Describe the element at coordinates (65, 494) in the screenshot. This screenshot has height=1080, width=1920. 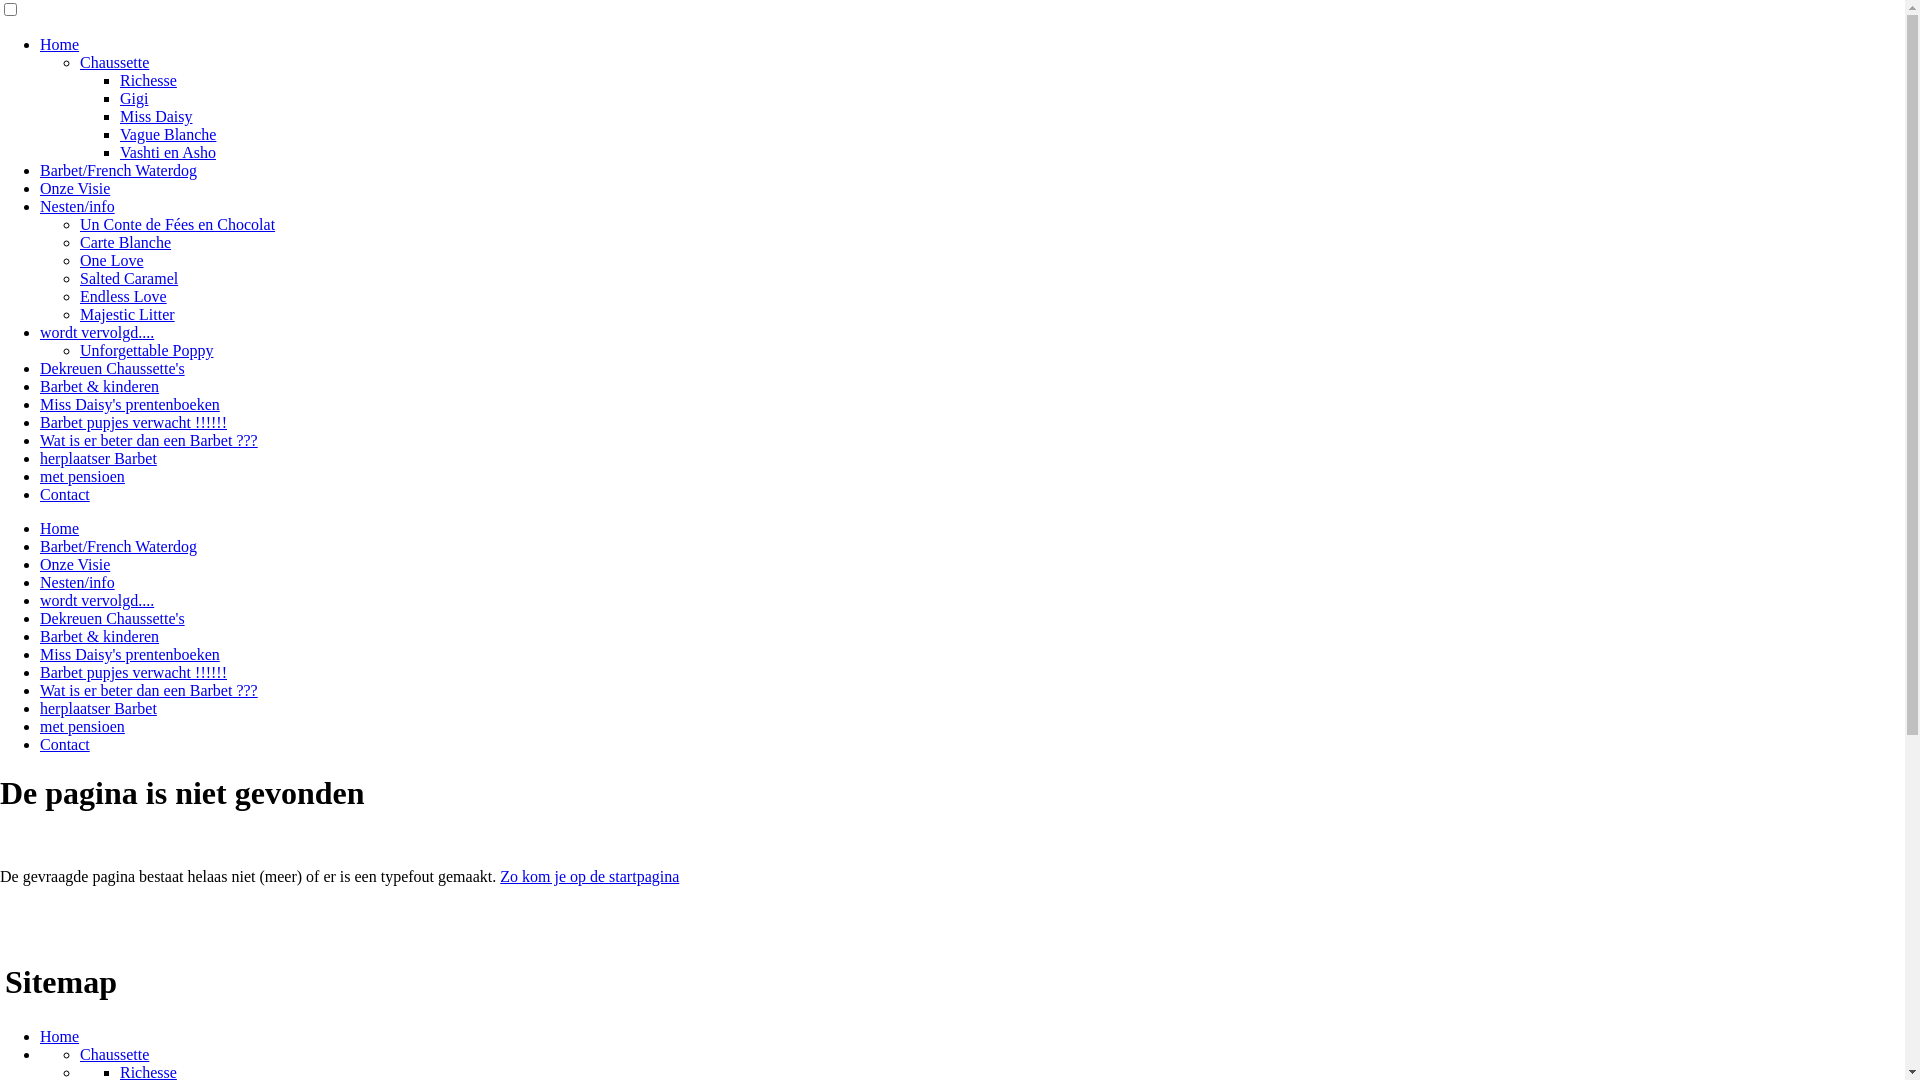
I see `Contact` at that location.